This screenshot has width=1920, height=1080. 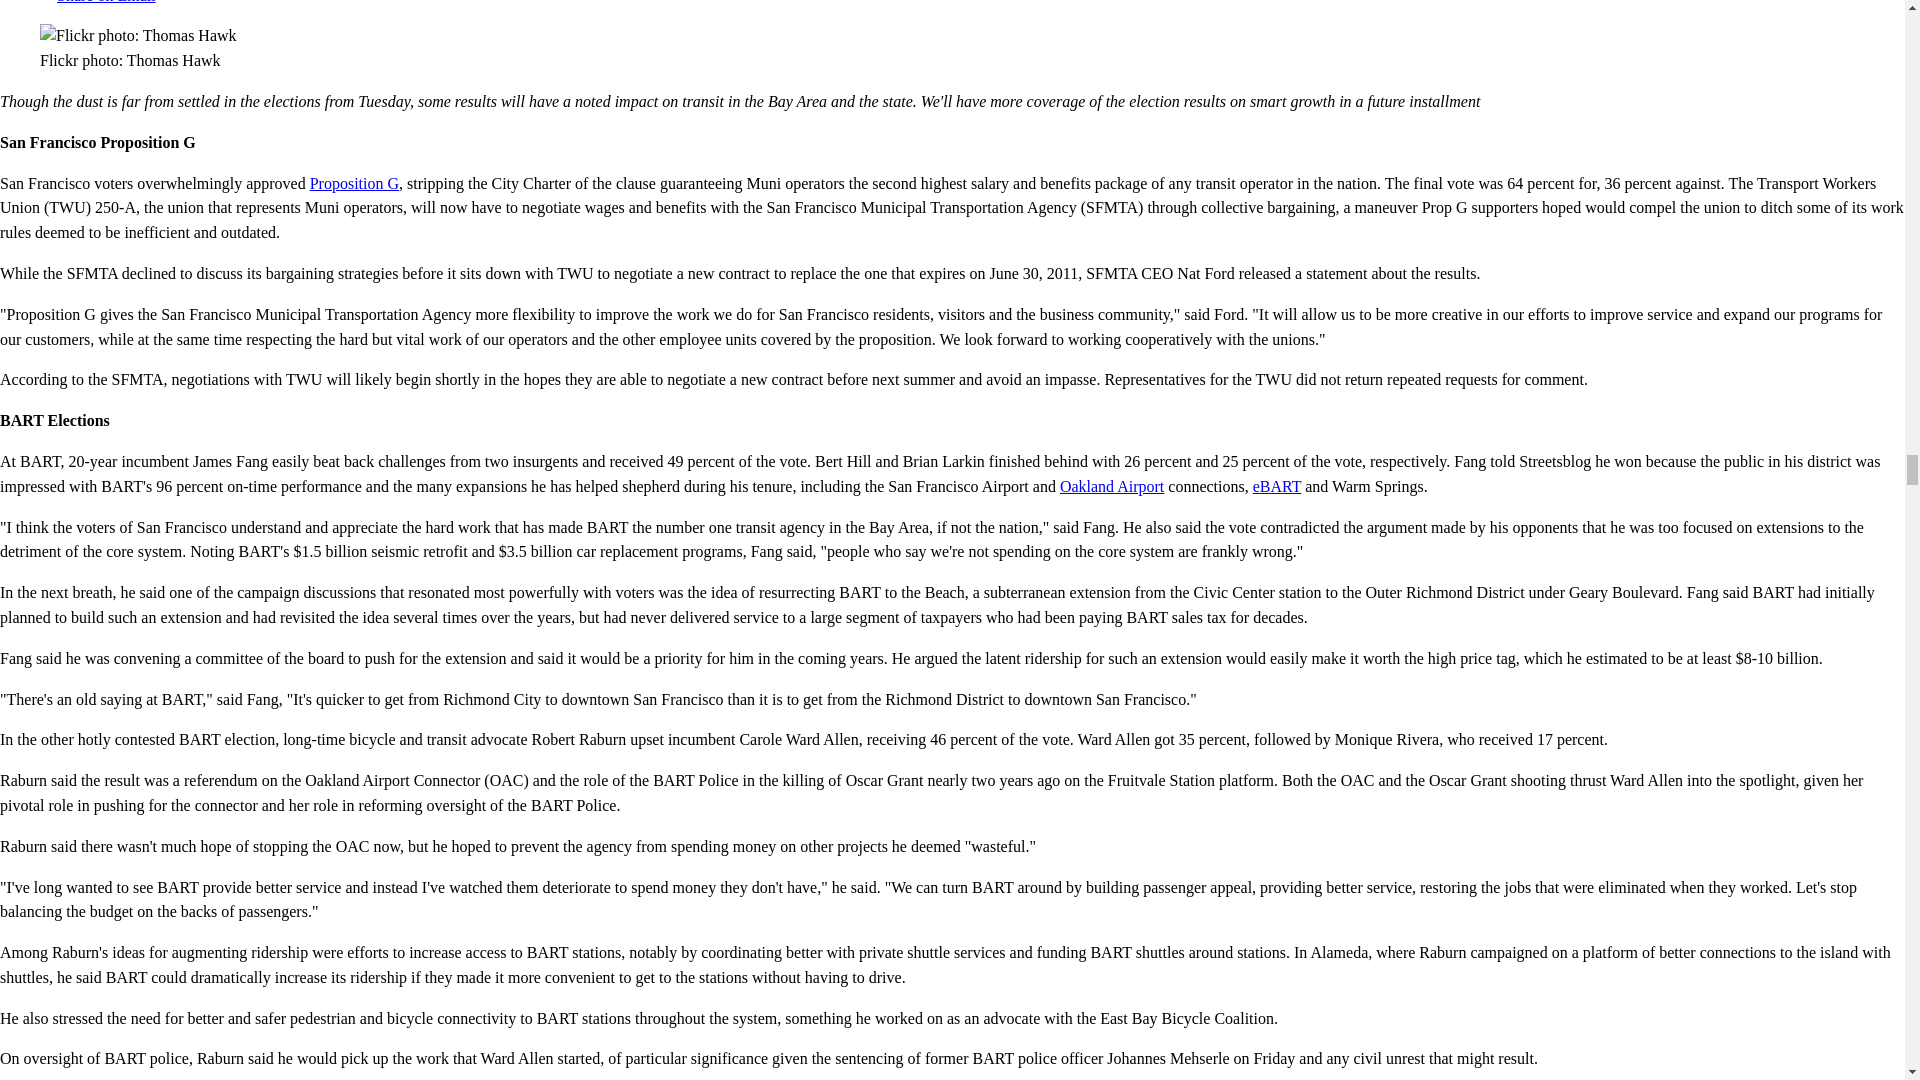 I want to click on Proposition G, so click(x=354, y=183).